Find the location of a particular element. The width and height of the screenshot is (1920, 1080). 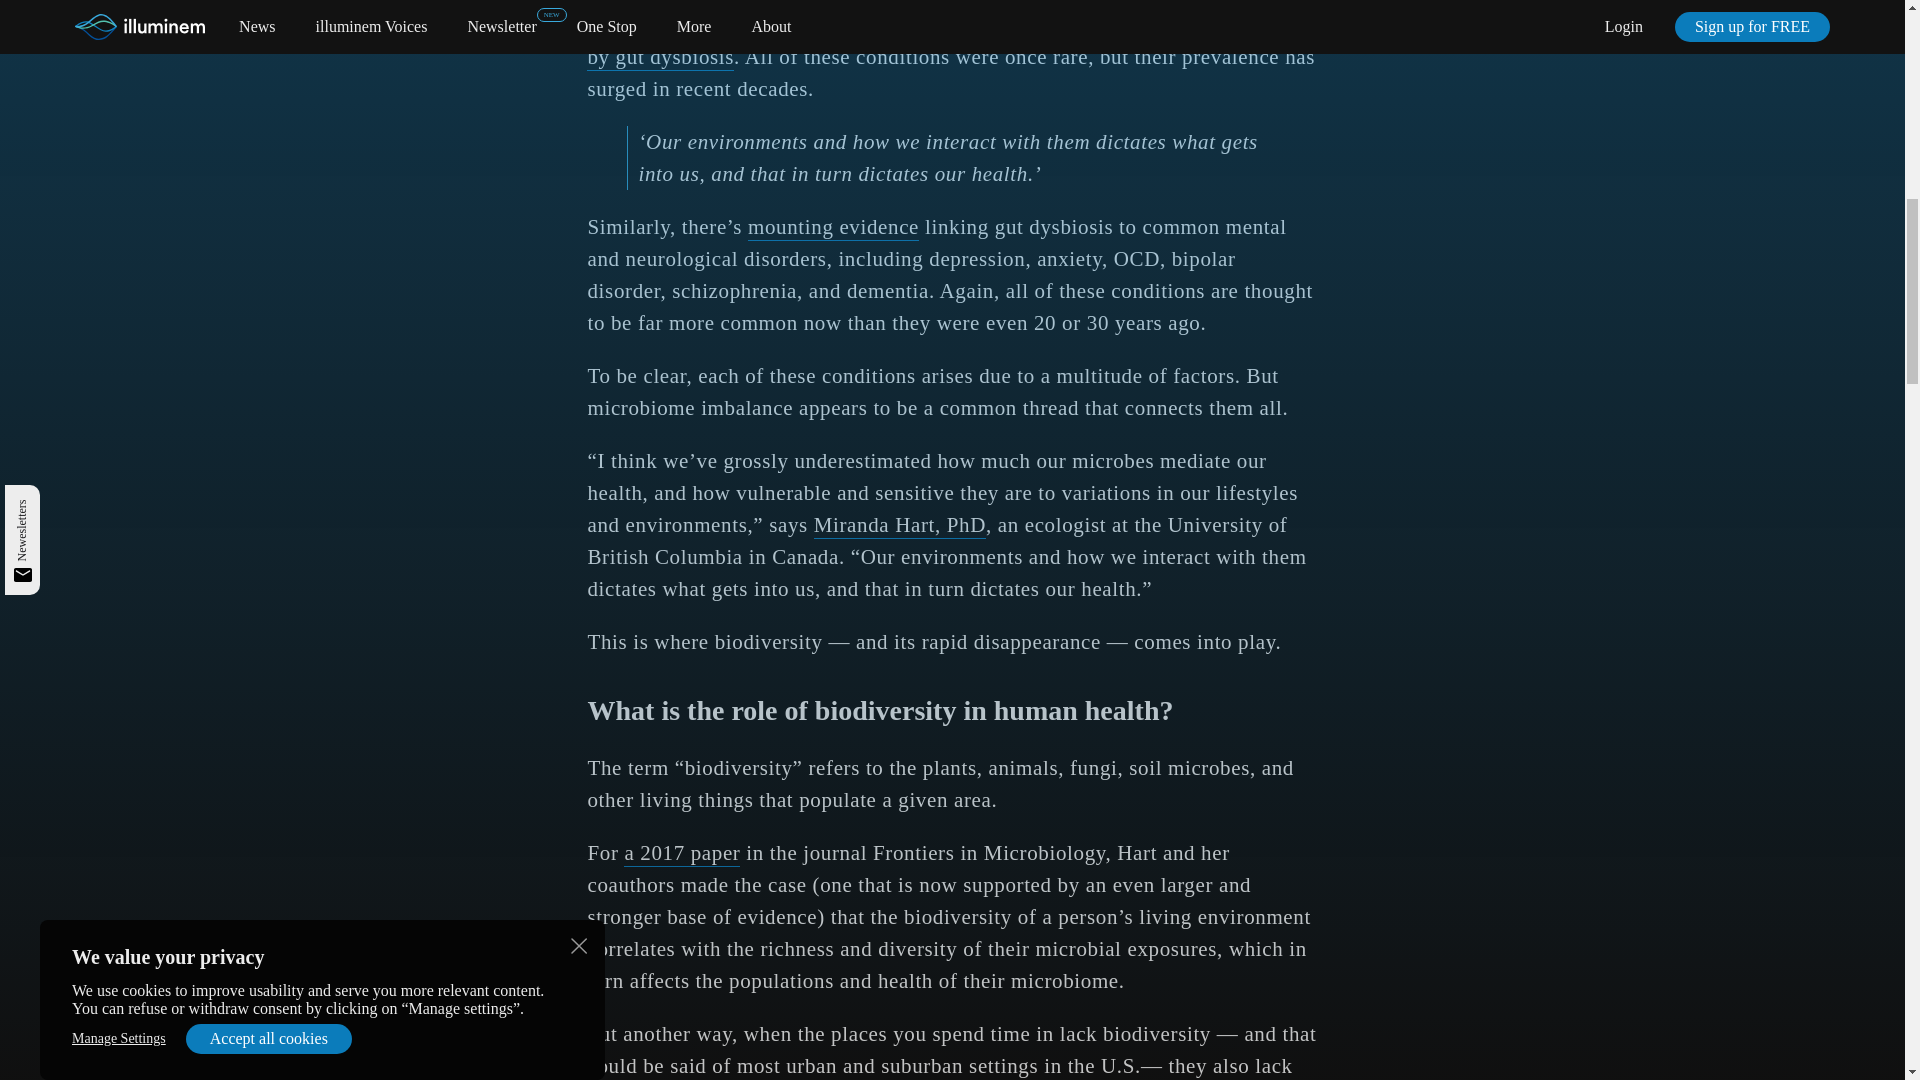

mounting evidence is located at coordinates (834, 227).